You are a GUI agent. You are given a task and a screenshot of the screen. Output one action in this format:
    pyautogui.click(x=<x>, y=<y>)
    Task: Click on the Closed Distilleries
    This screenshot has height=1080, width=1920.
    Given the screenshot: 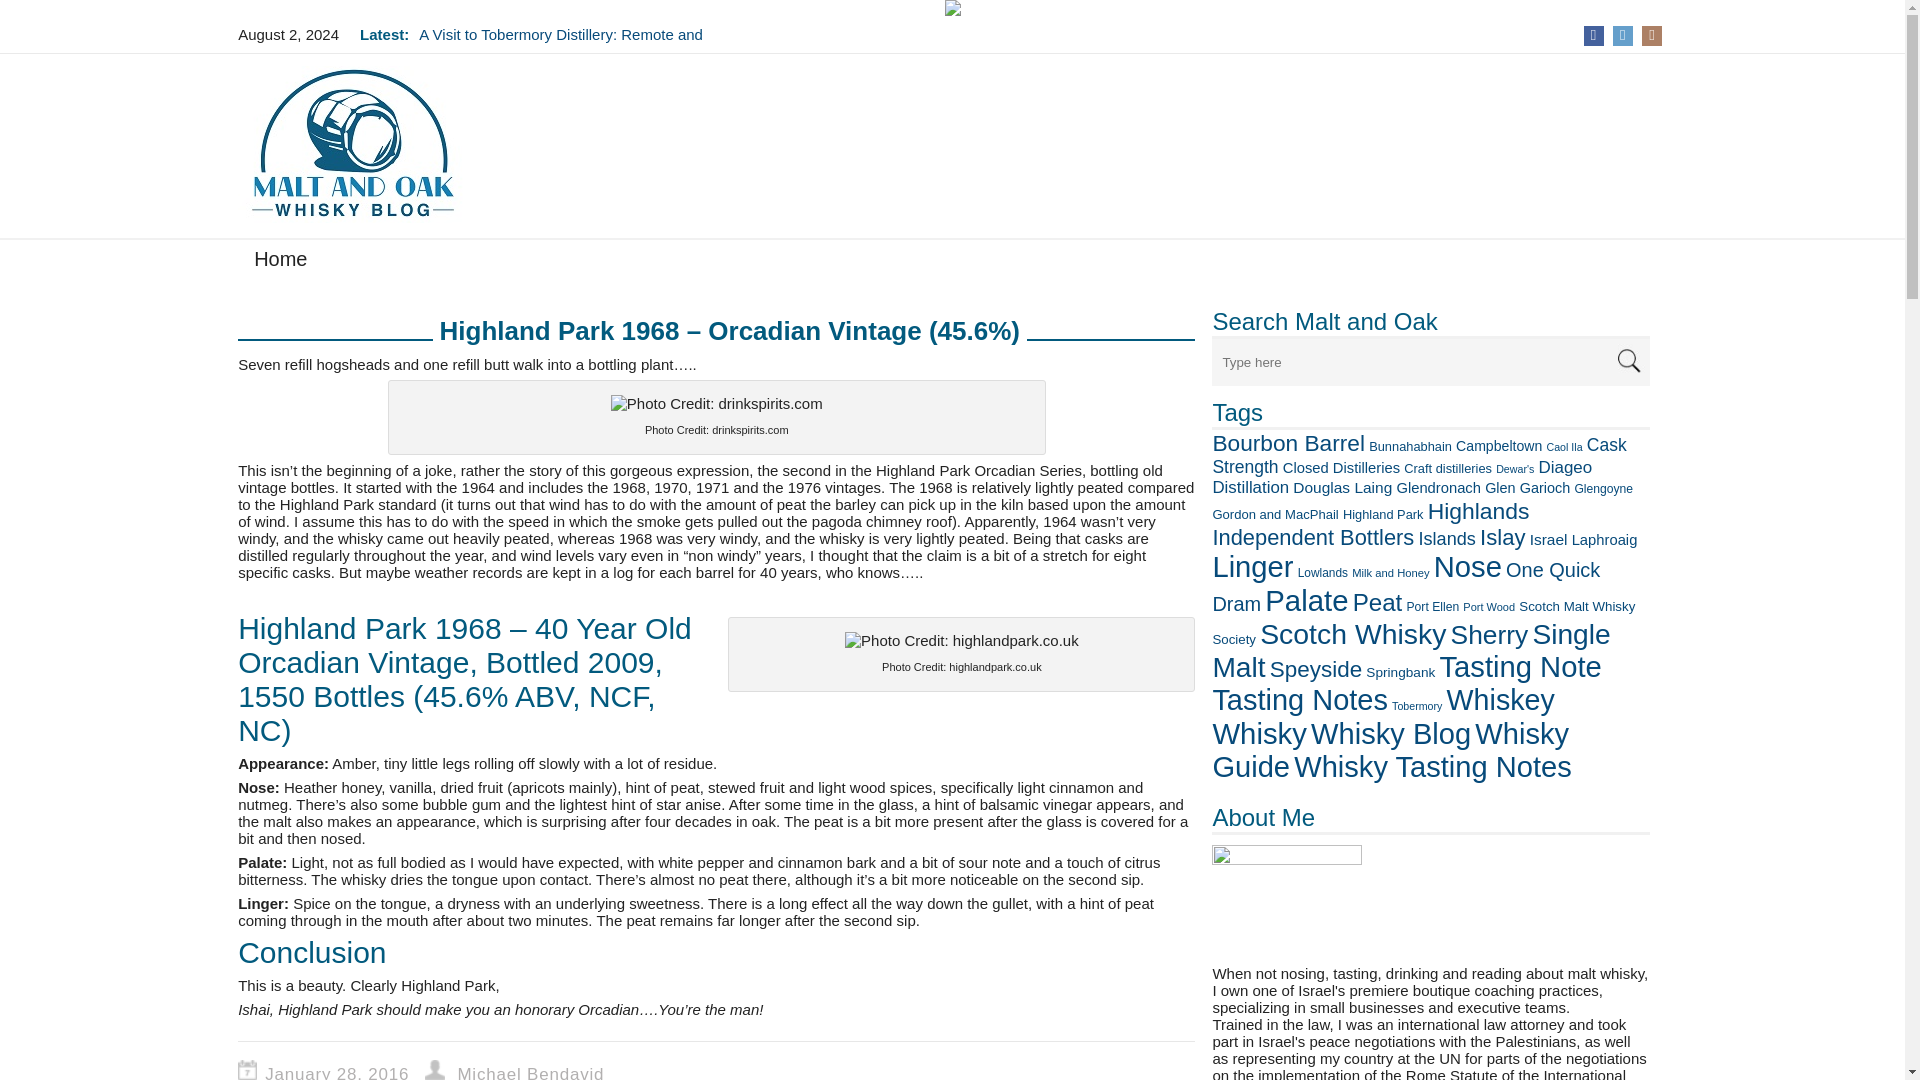 What is the action you would take?
    pyautogui.click(x=1340, y=468)
    